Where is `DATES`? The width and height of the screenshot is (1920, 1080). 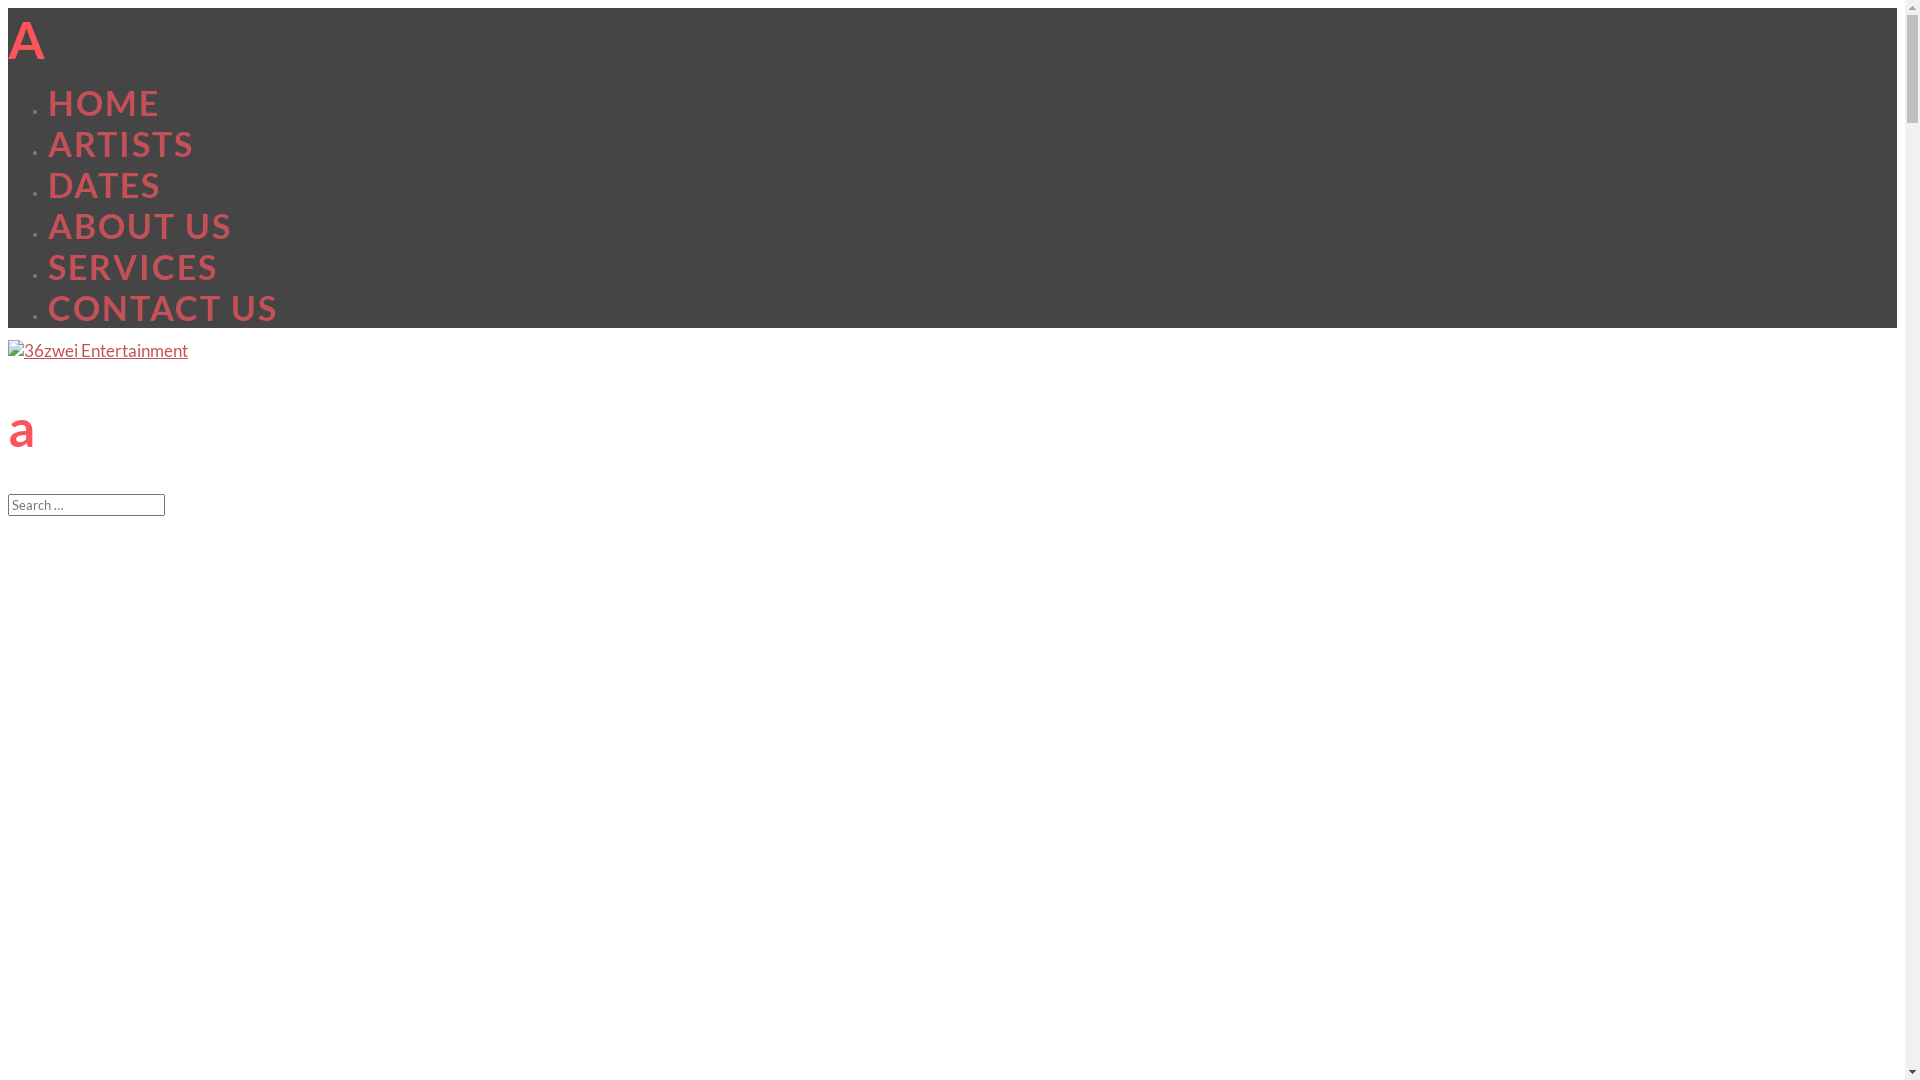 DATES is located at coordinates (104, 184).